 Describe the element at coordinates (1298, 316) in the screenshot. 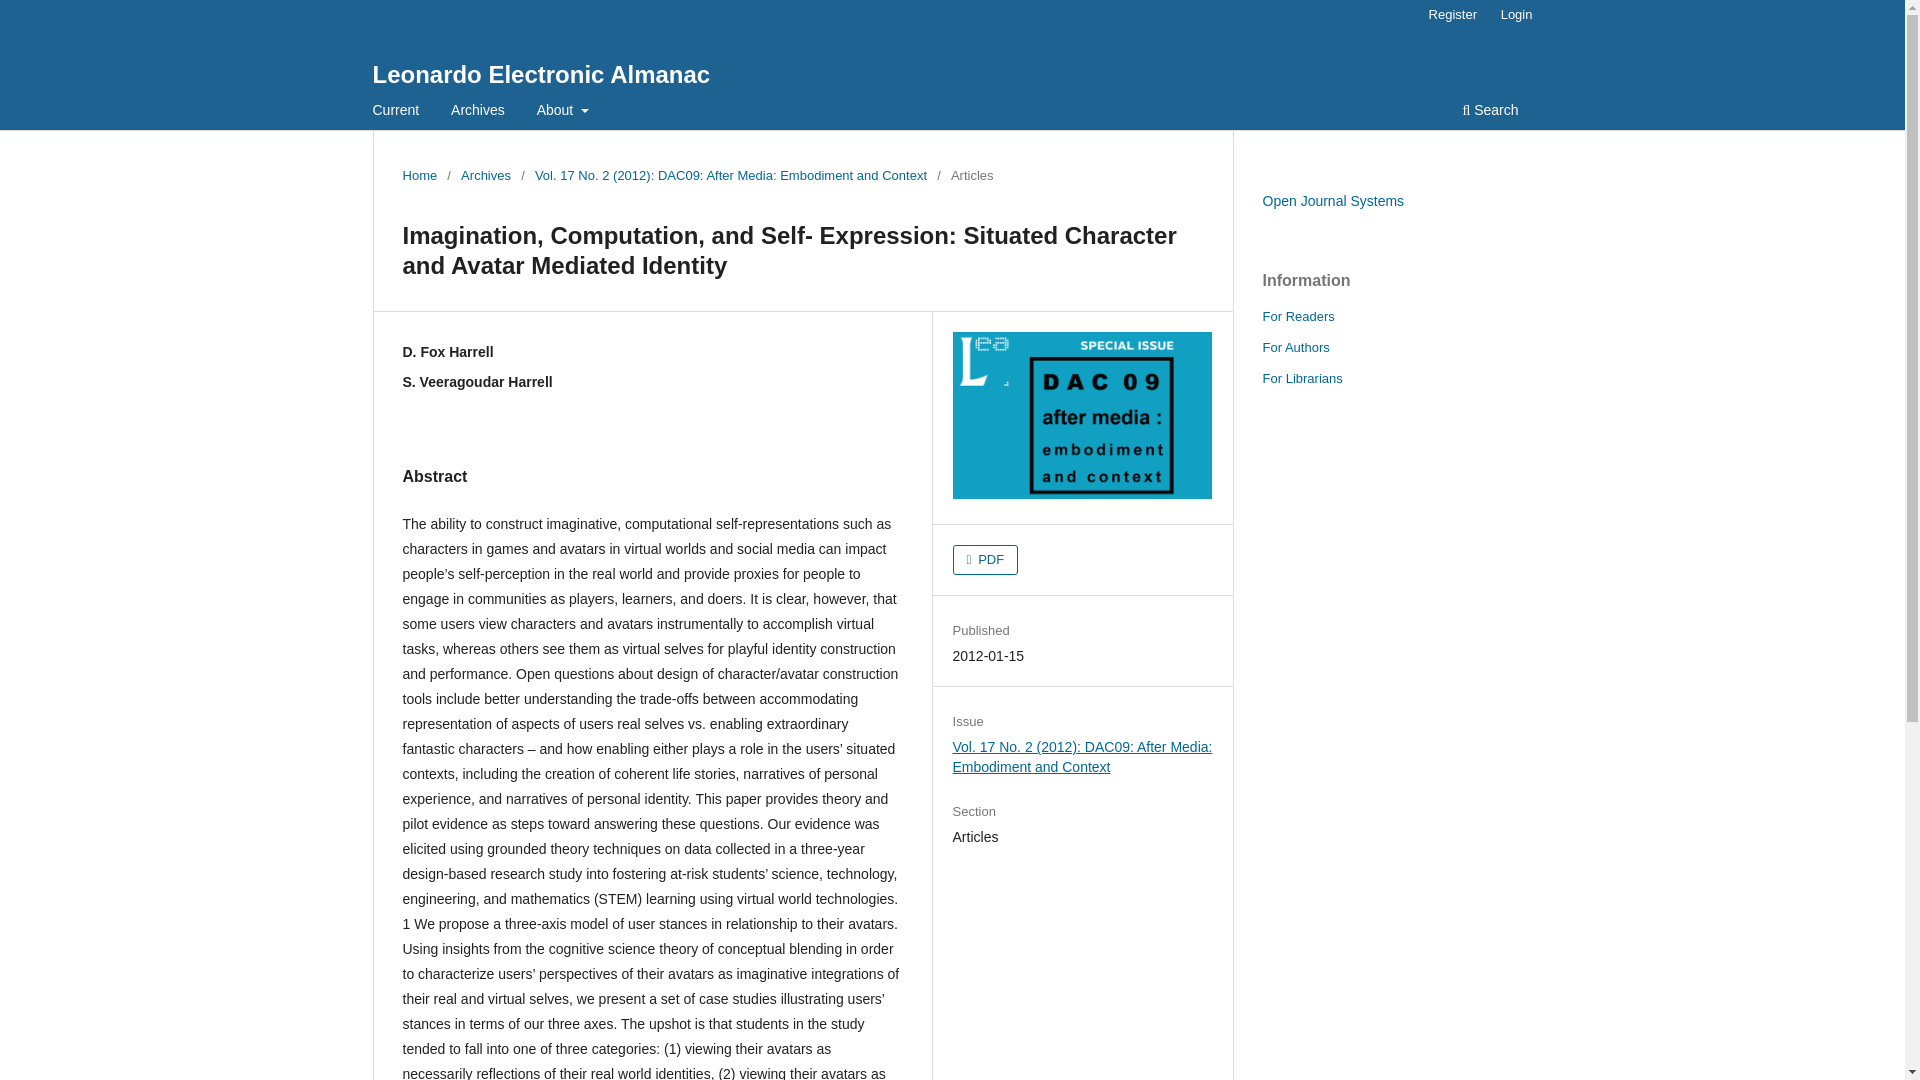

I see `For Readers` at that location.